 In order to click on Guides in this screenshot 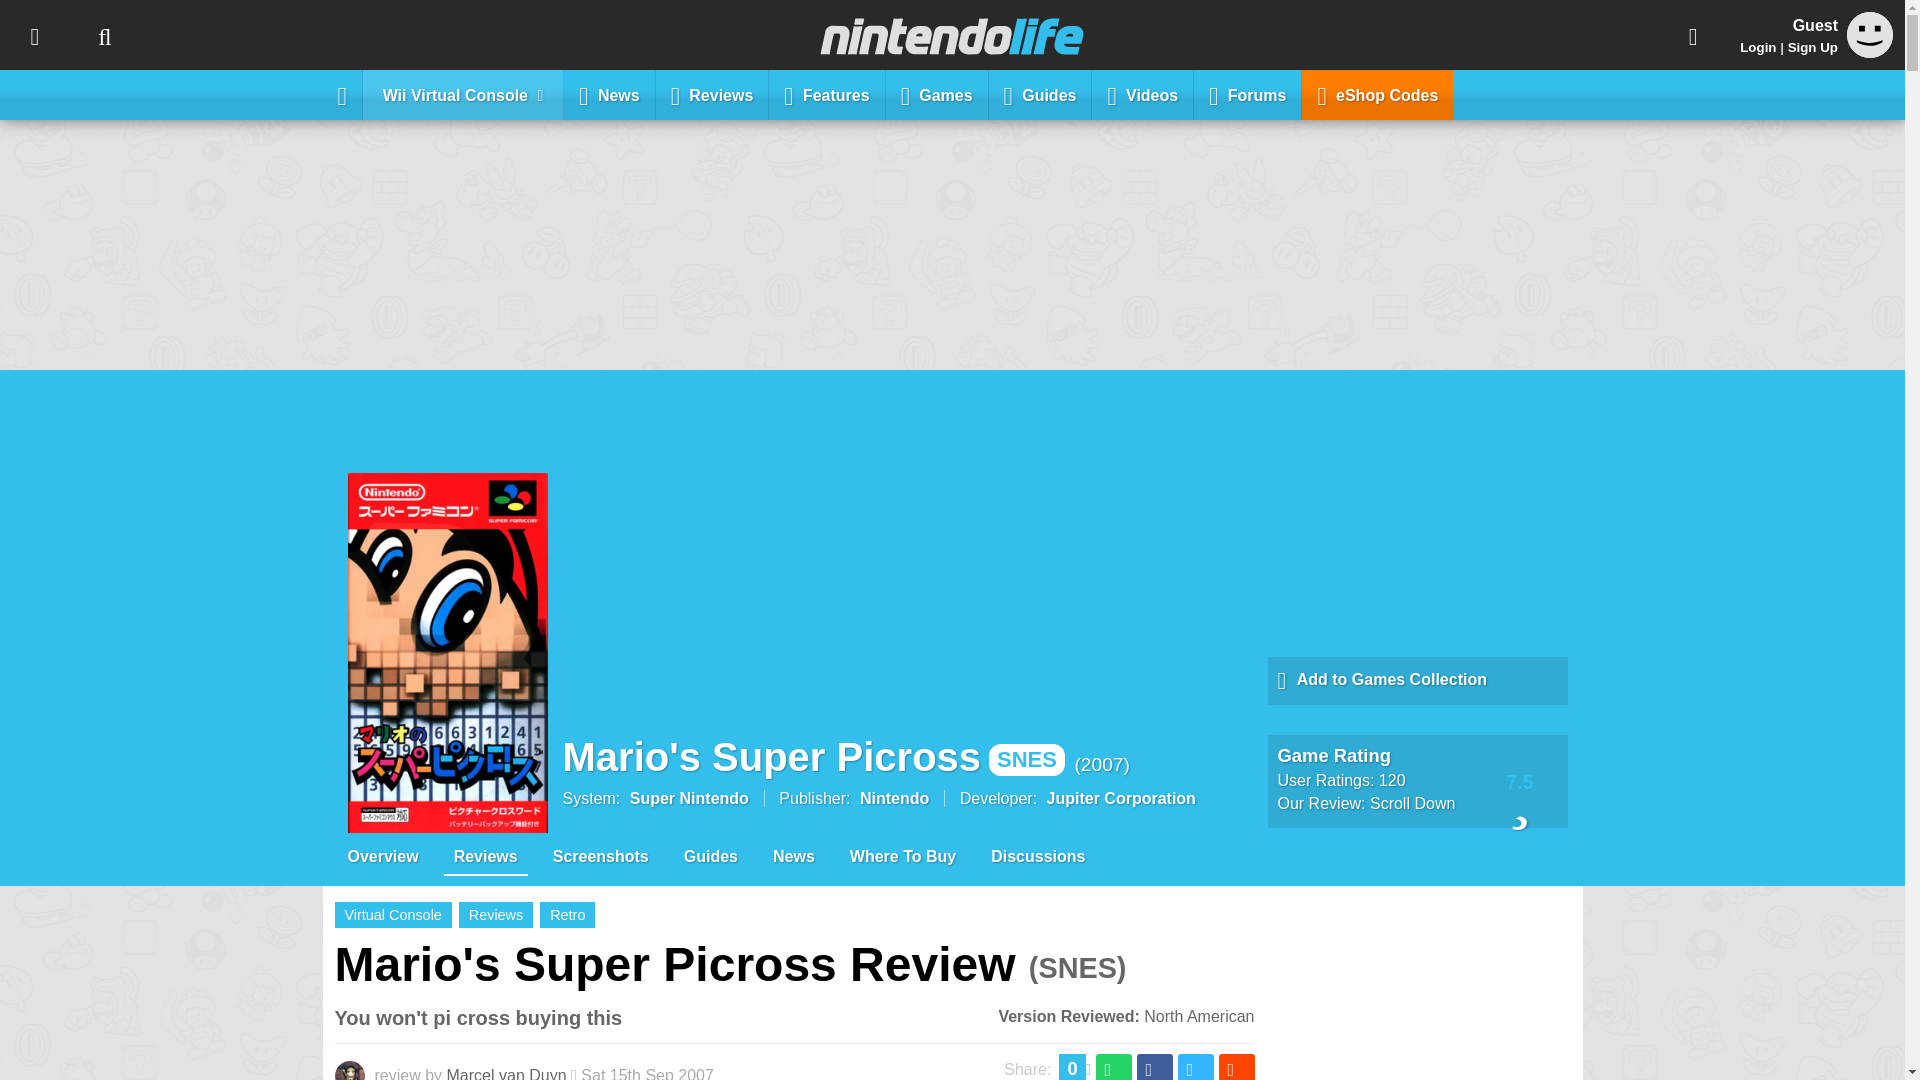, I will do `click(1040, 94)`.